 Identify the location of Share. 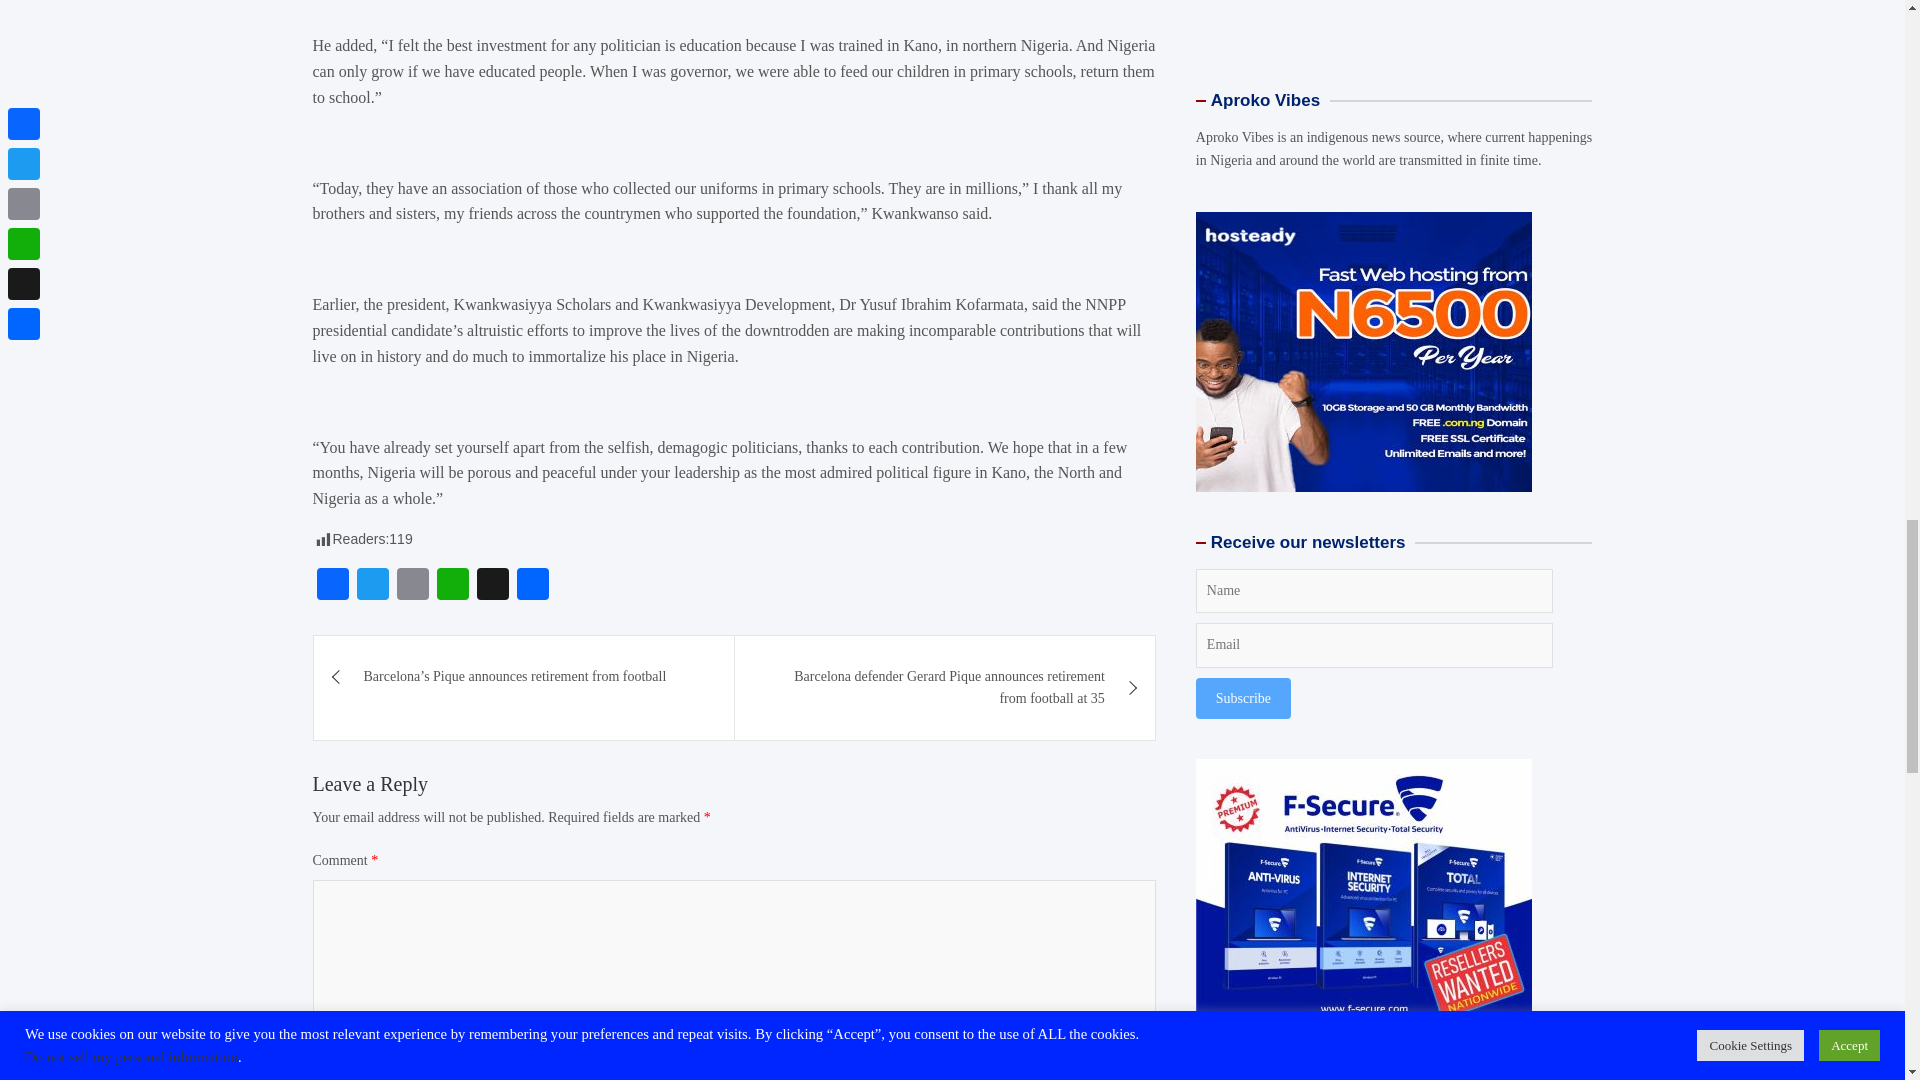
(532, 586).